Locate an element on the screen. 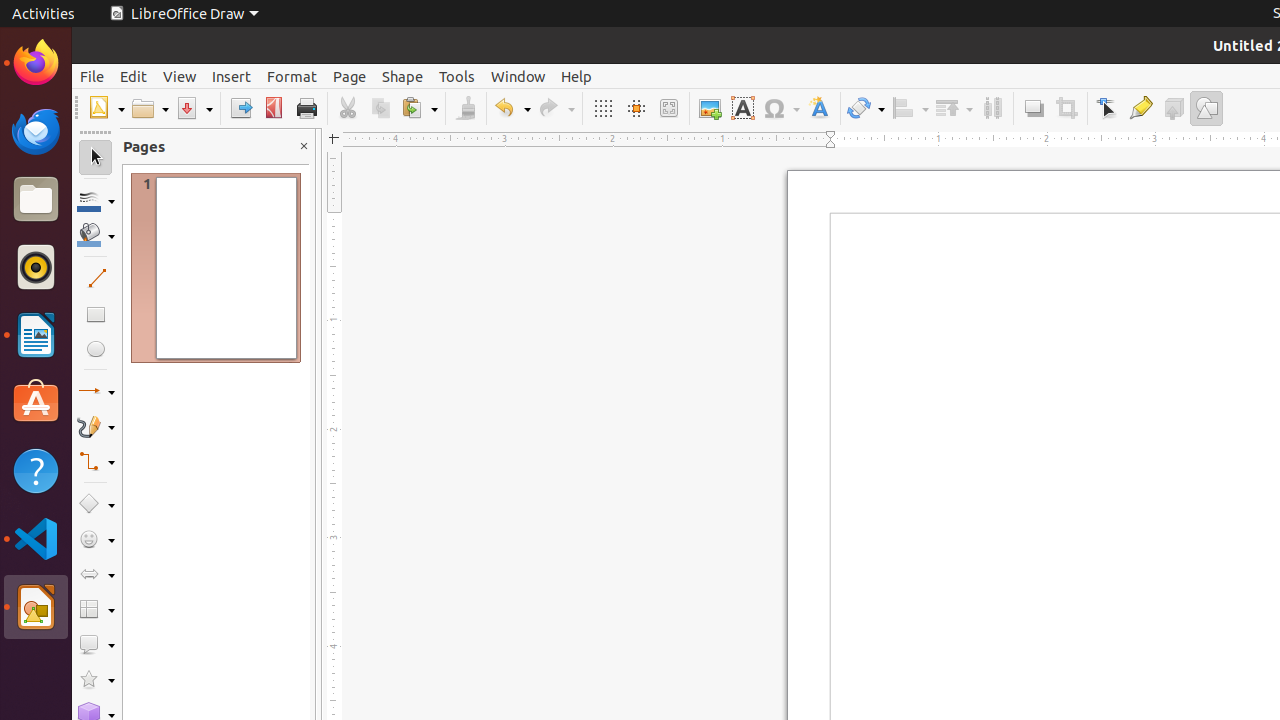  LibreOffice Draw is located at coordinates (36, 607).